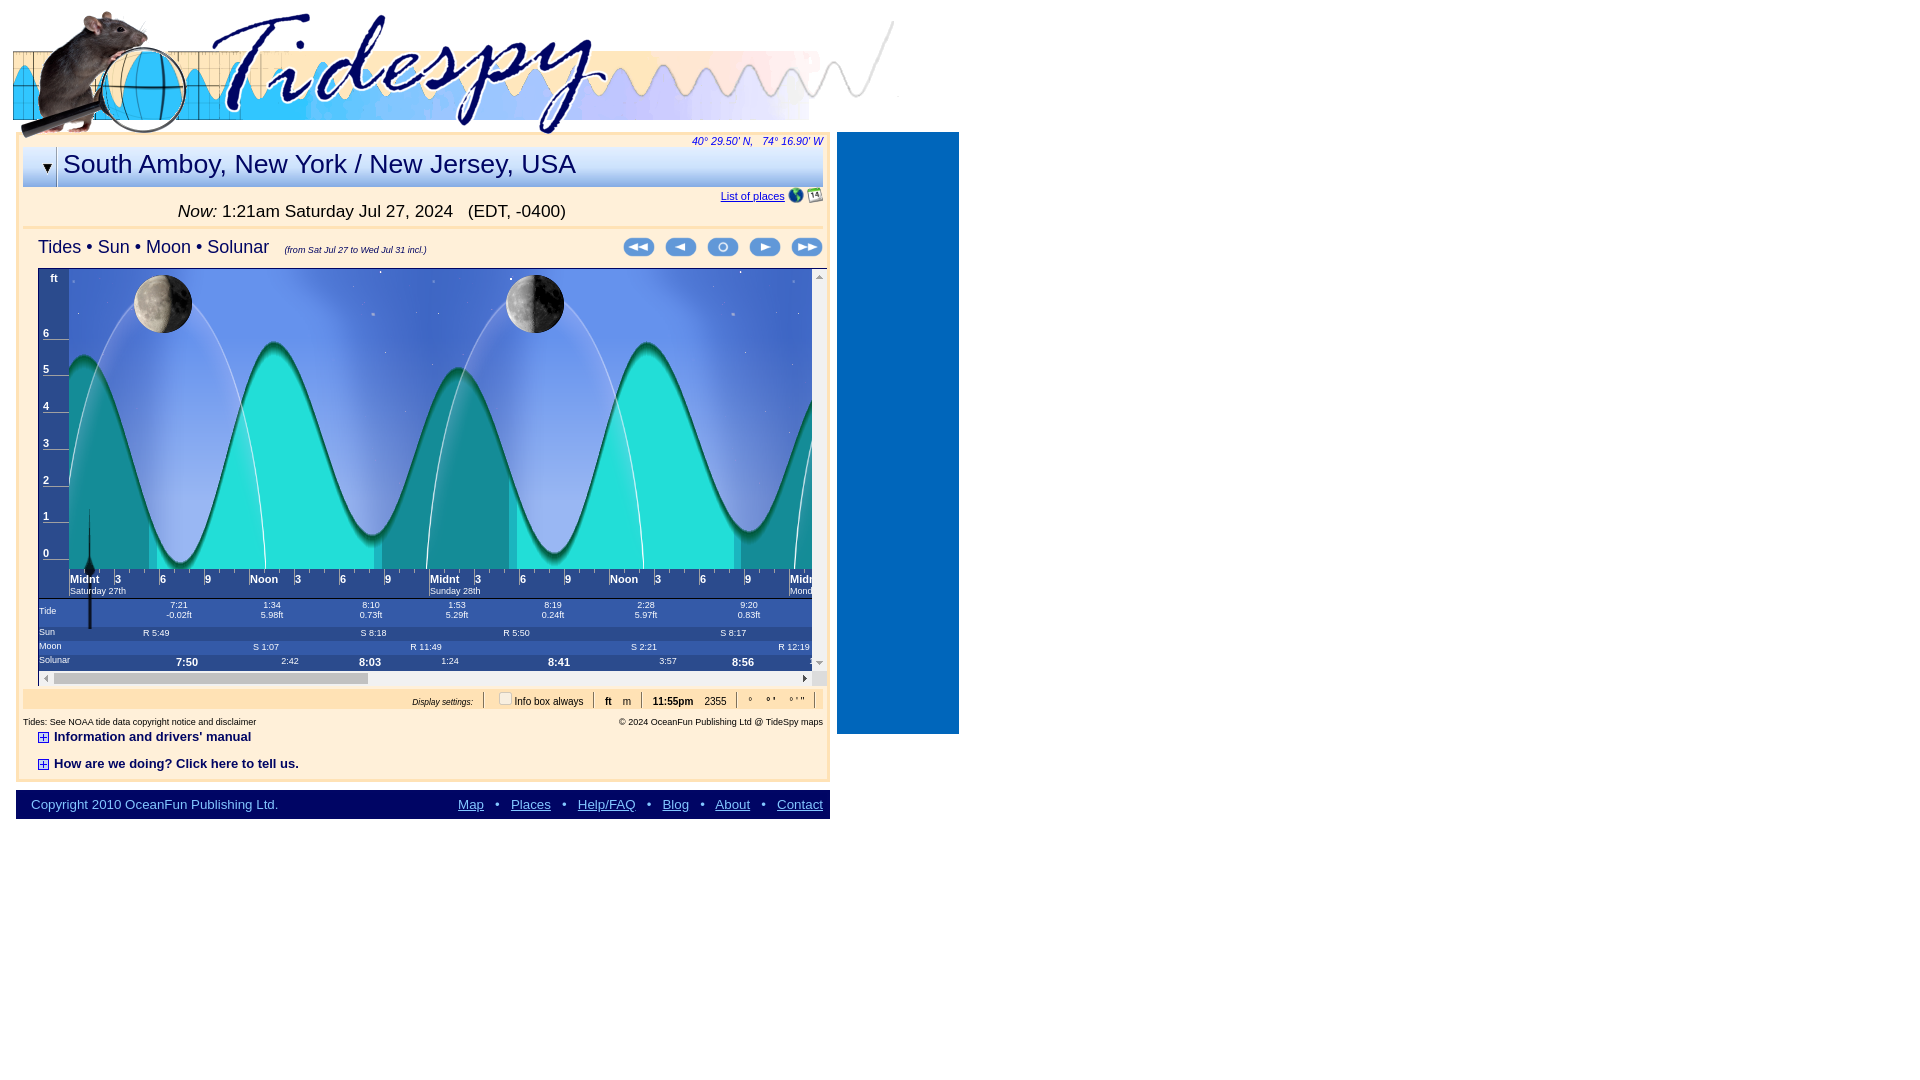 The width and height of the screenshot is (1920, 1080). What do you see at coordinates (672, 701) in the screenshot?
I see `Display 12-hour times.` at bounding box center [672, 701].